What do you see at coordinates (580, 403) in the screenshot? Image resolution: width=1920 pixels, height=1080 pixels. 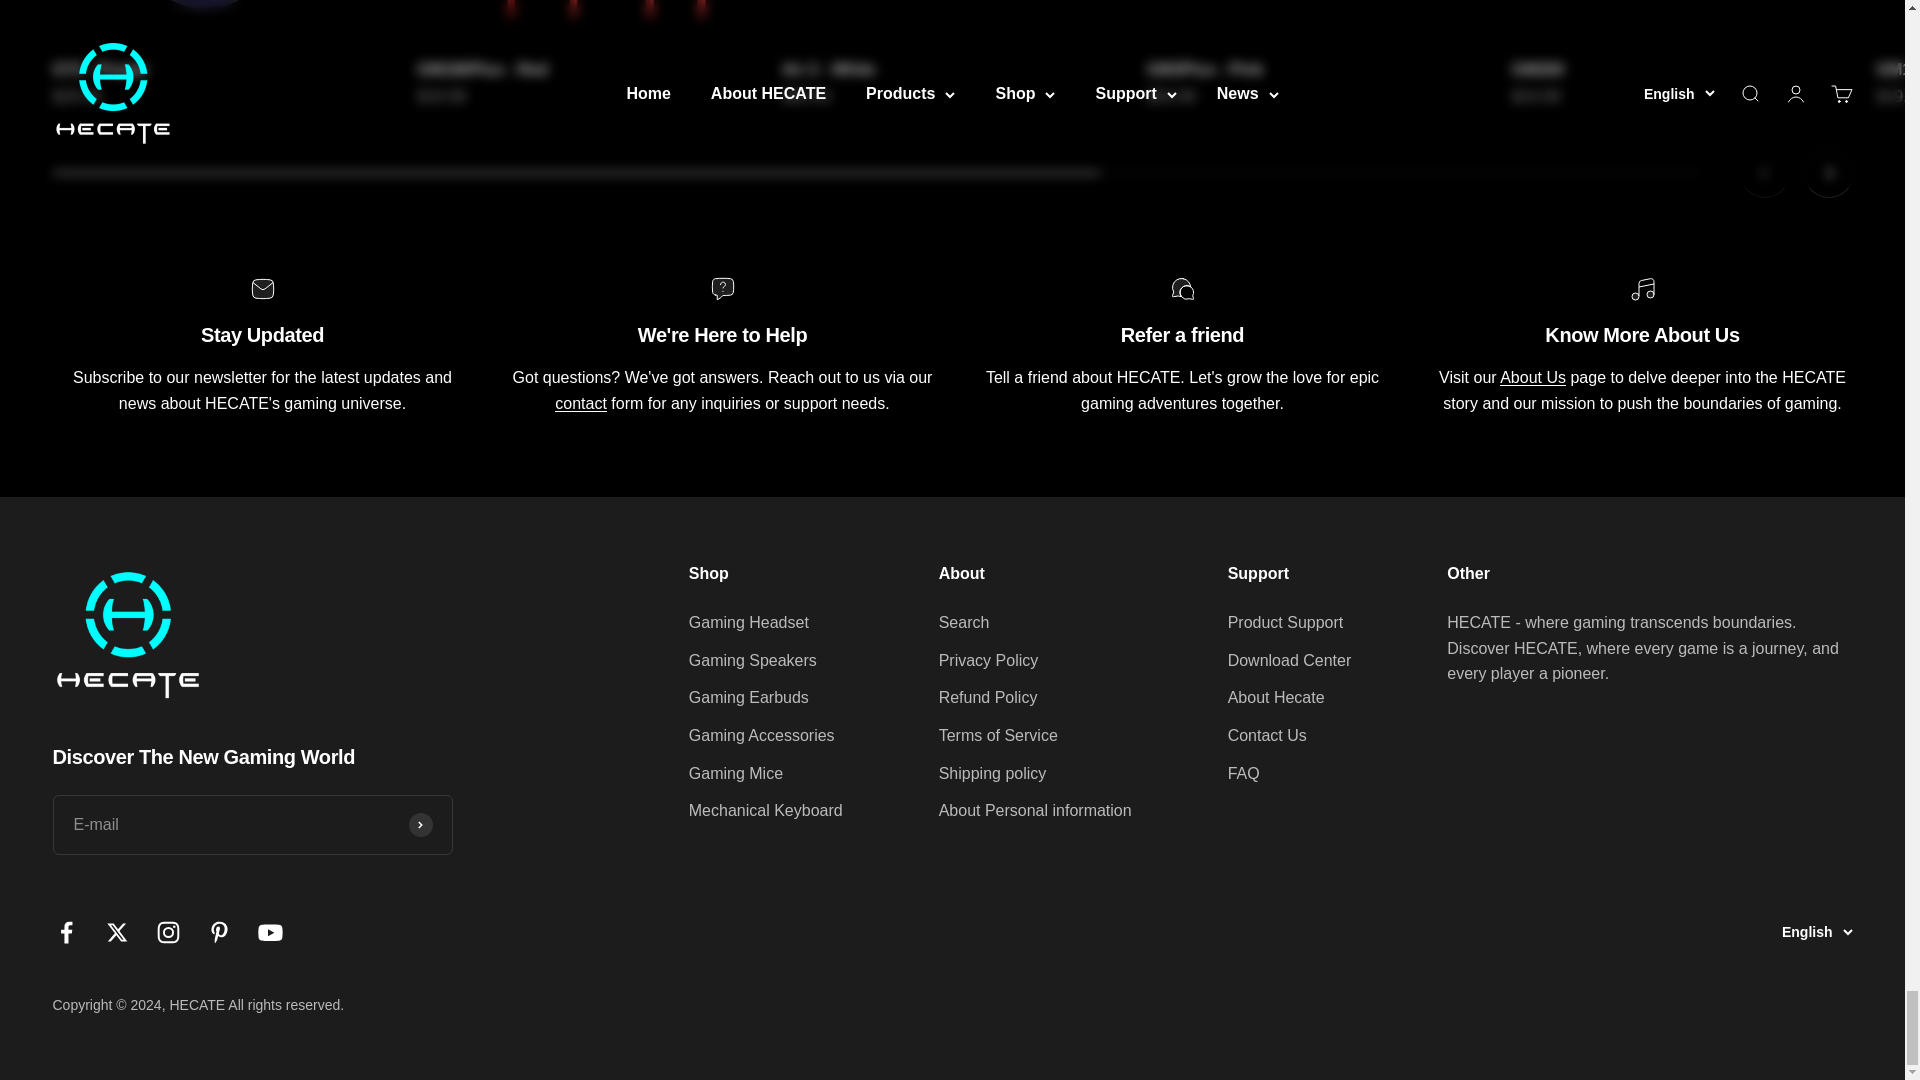 I see `Product Support` at bounding box center [580, 403].